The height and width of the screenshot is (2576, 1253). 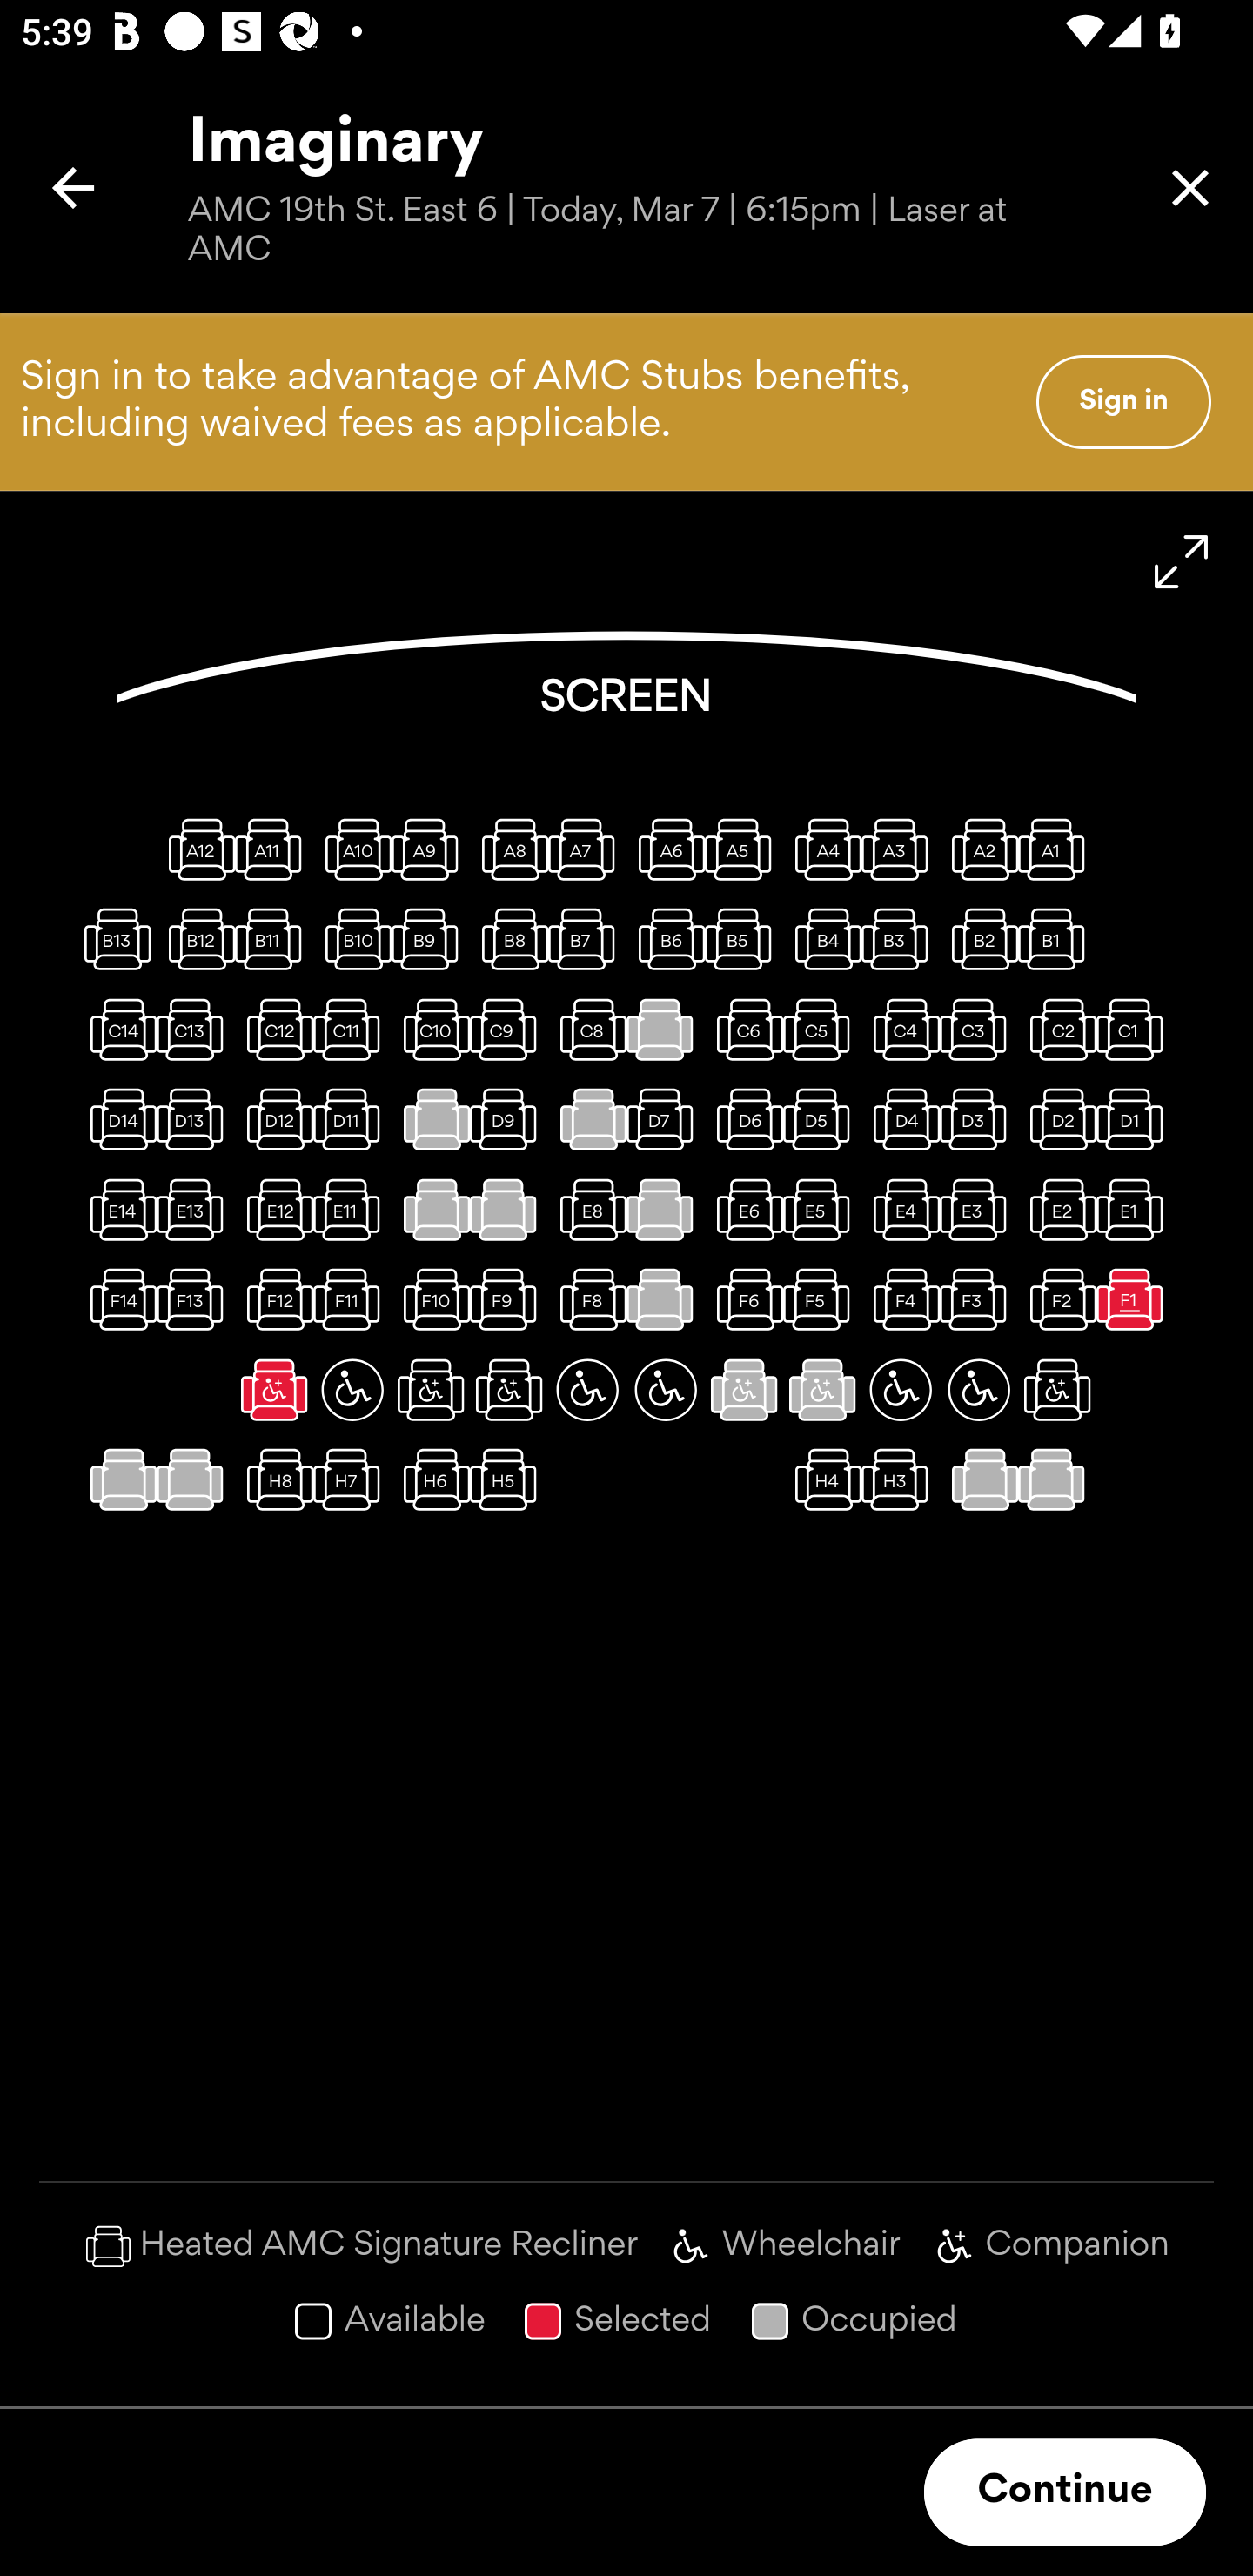 What do you see at coordinates (1190, 188) in the screenshot?
I see `Close` at bounding box center [1190, 188].